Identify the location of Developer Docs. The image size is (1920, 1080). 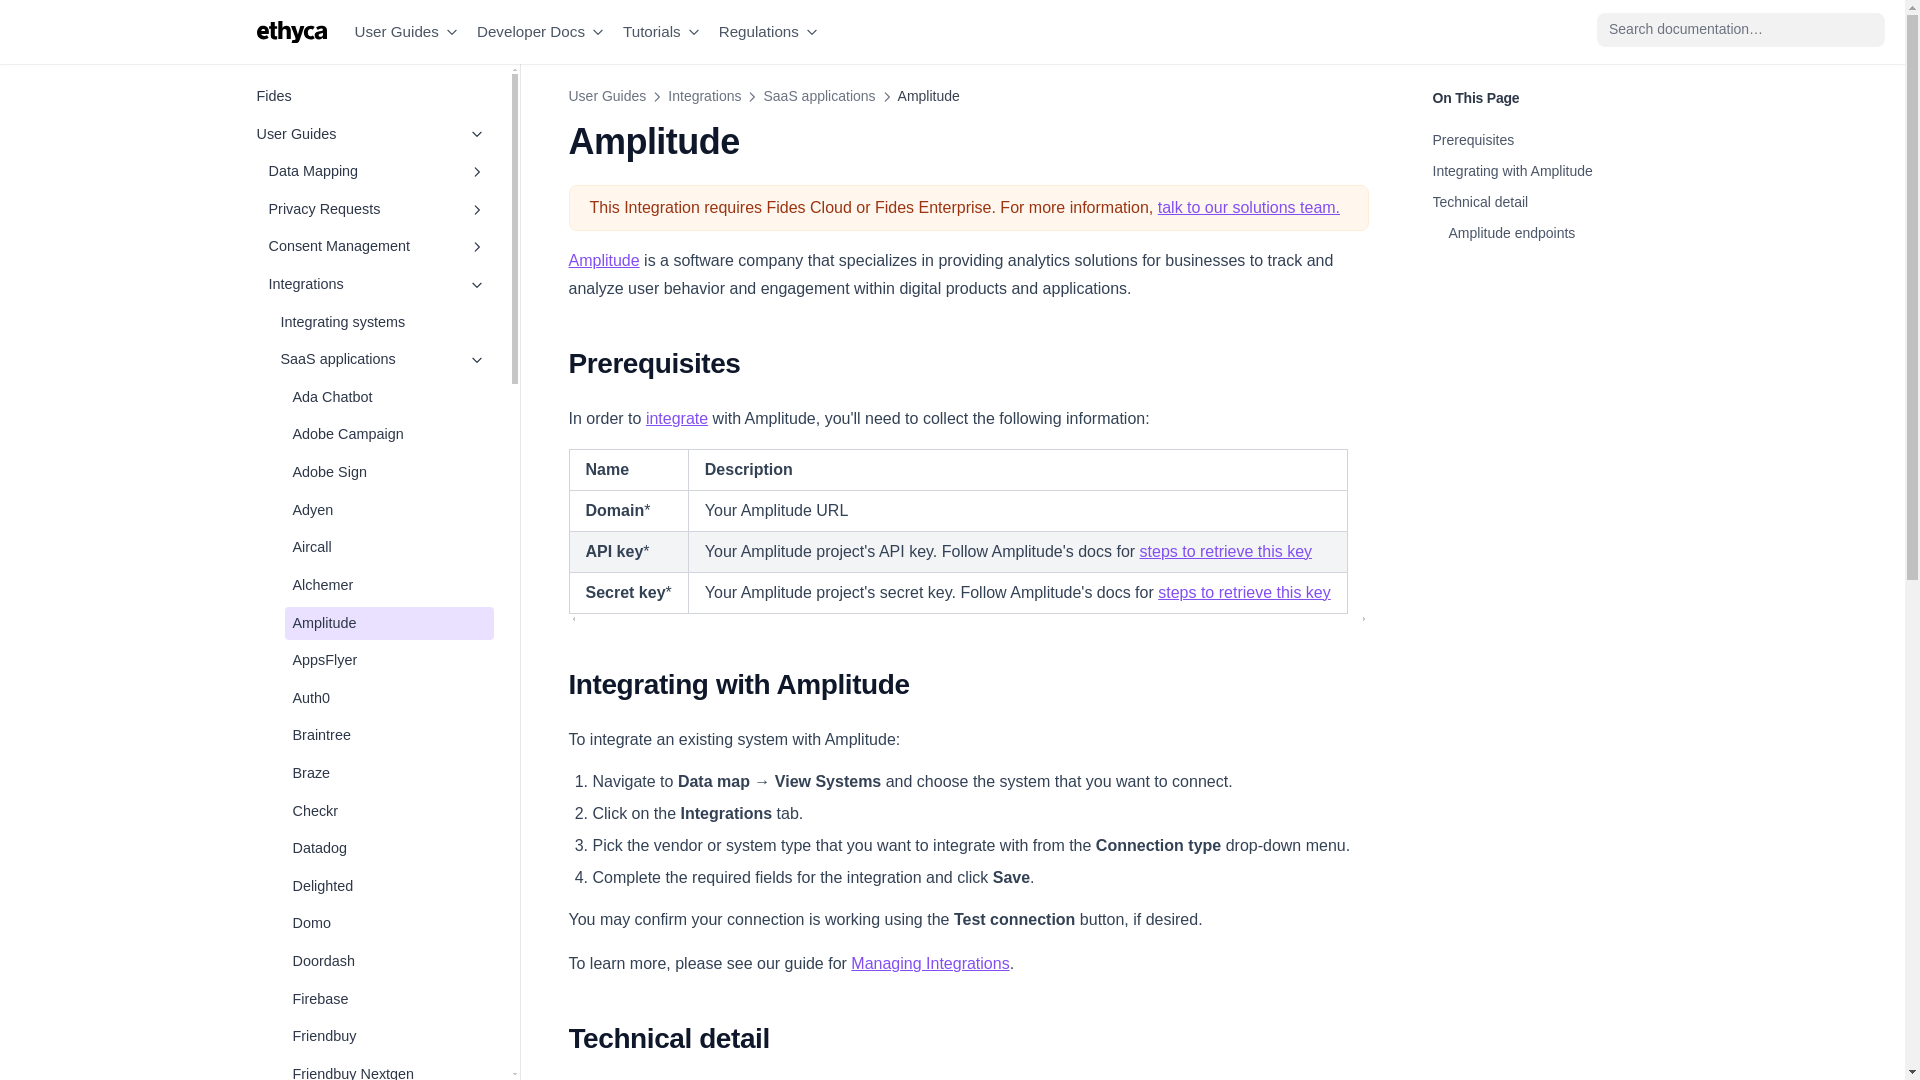
(541, 32).